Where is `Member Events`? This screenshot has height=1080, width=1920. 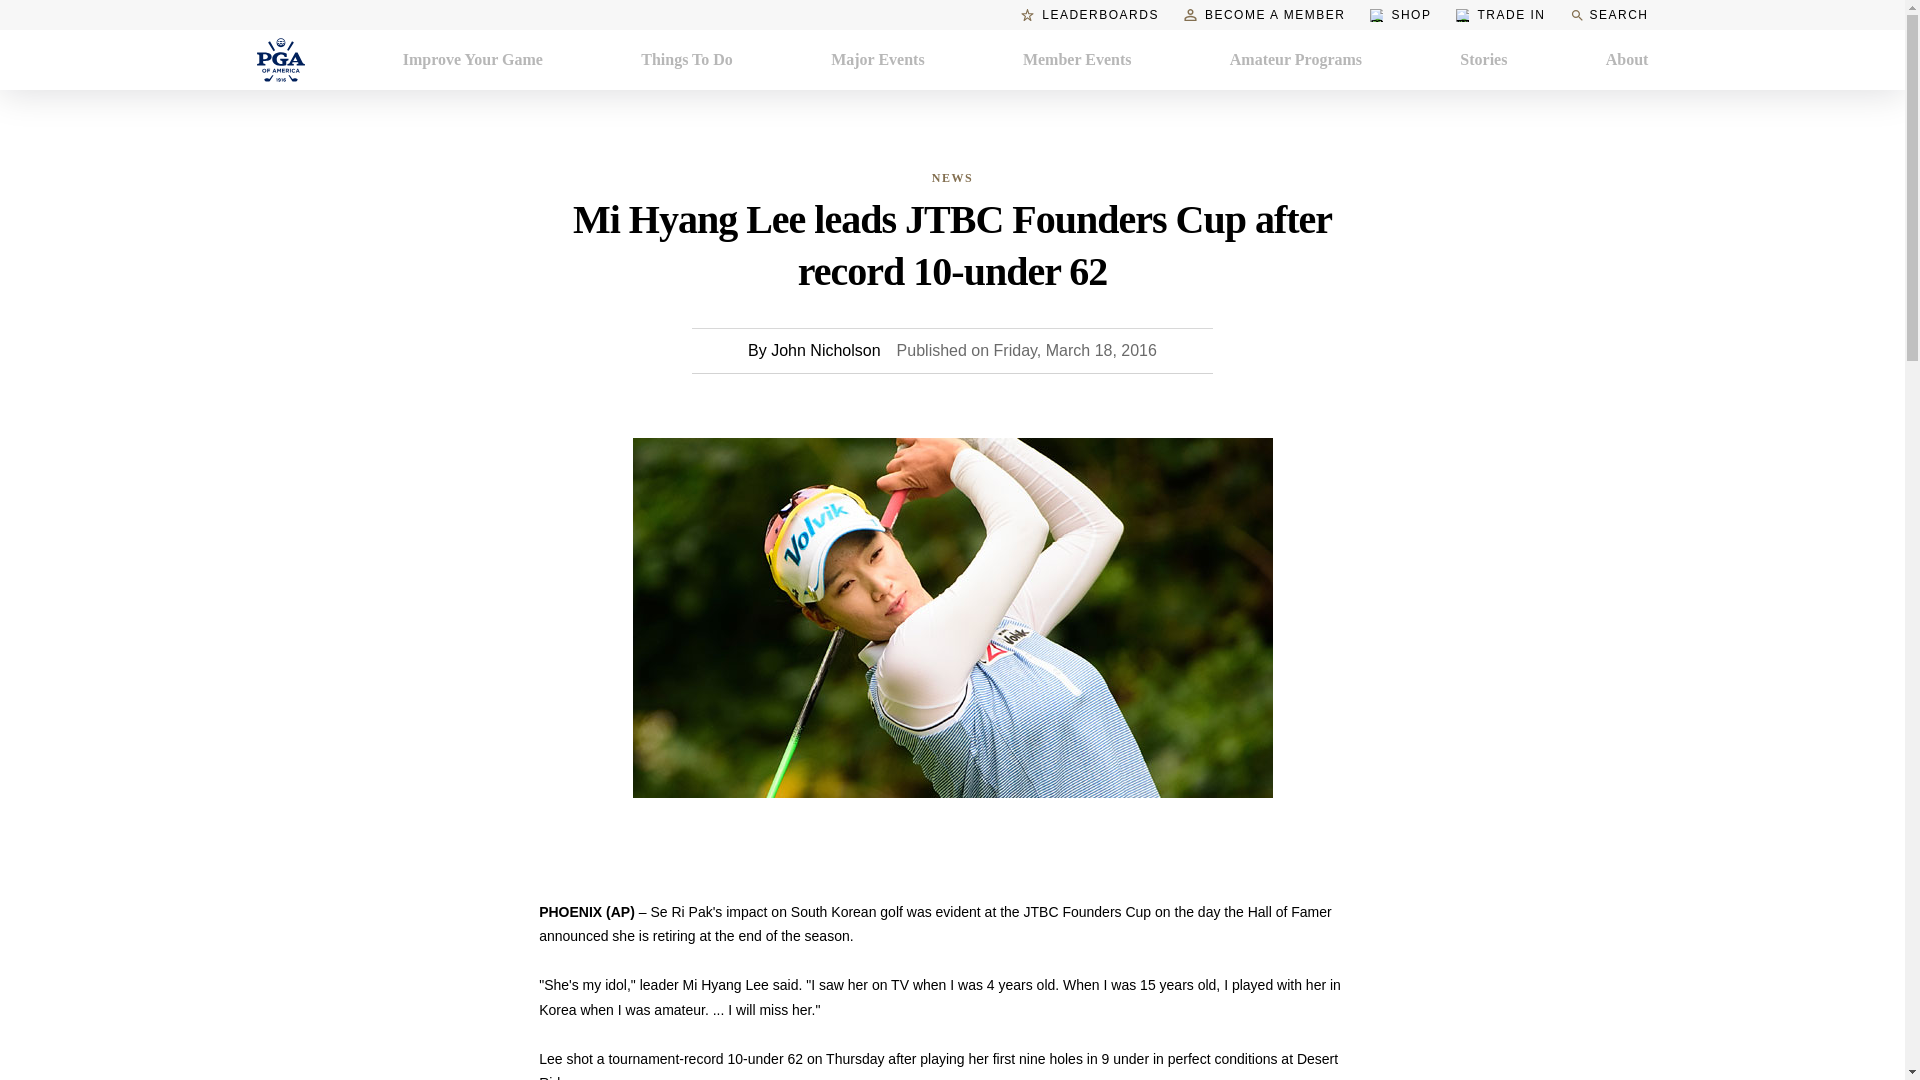 Member Events is located at coordinates (1078, 60).